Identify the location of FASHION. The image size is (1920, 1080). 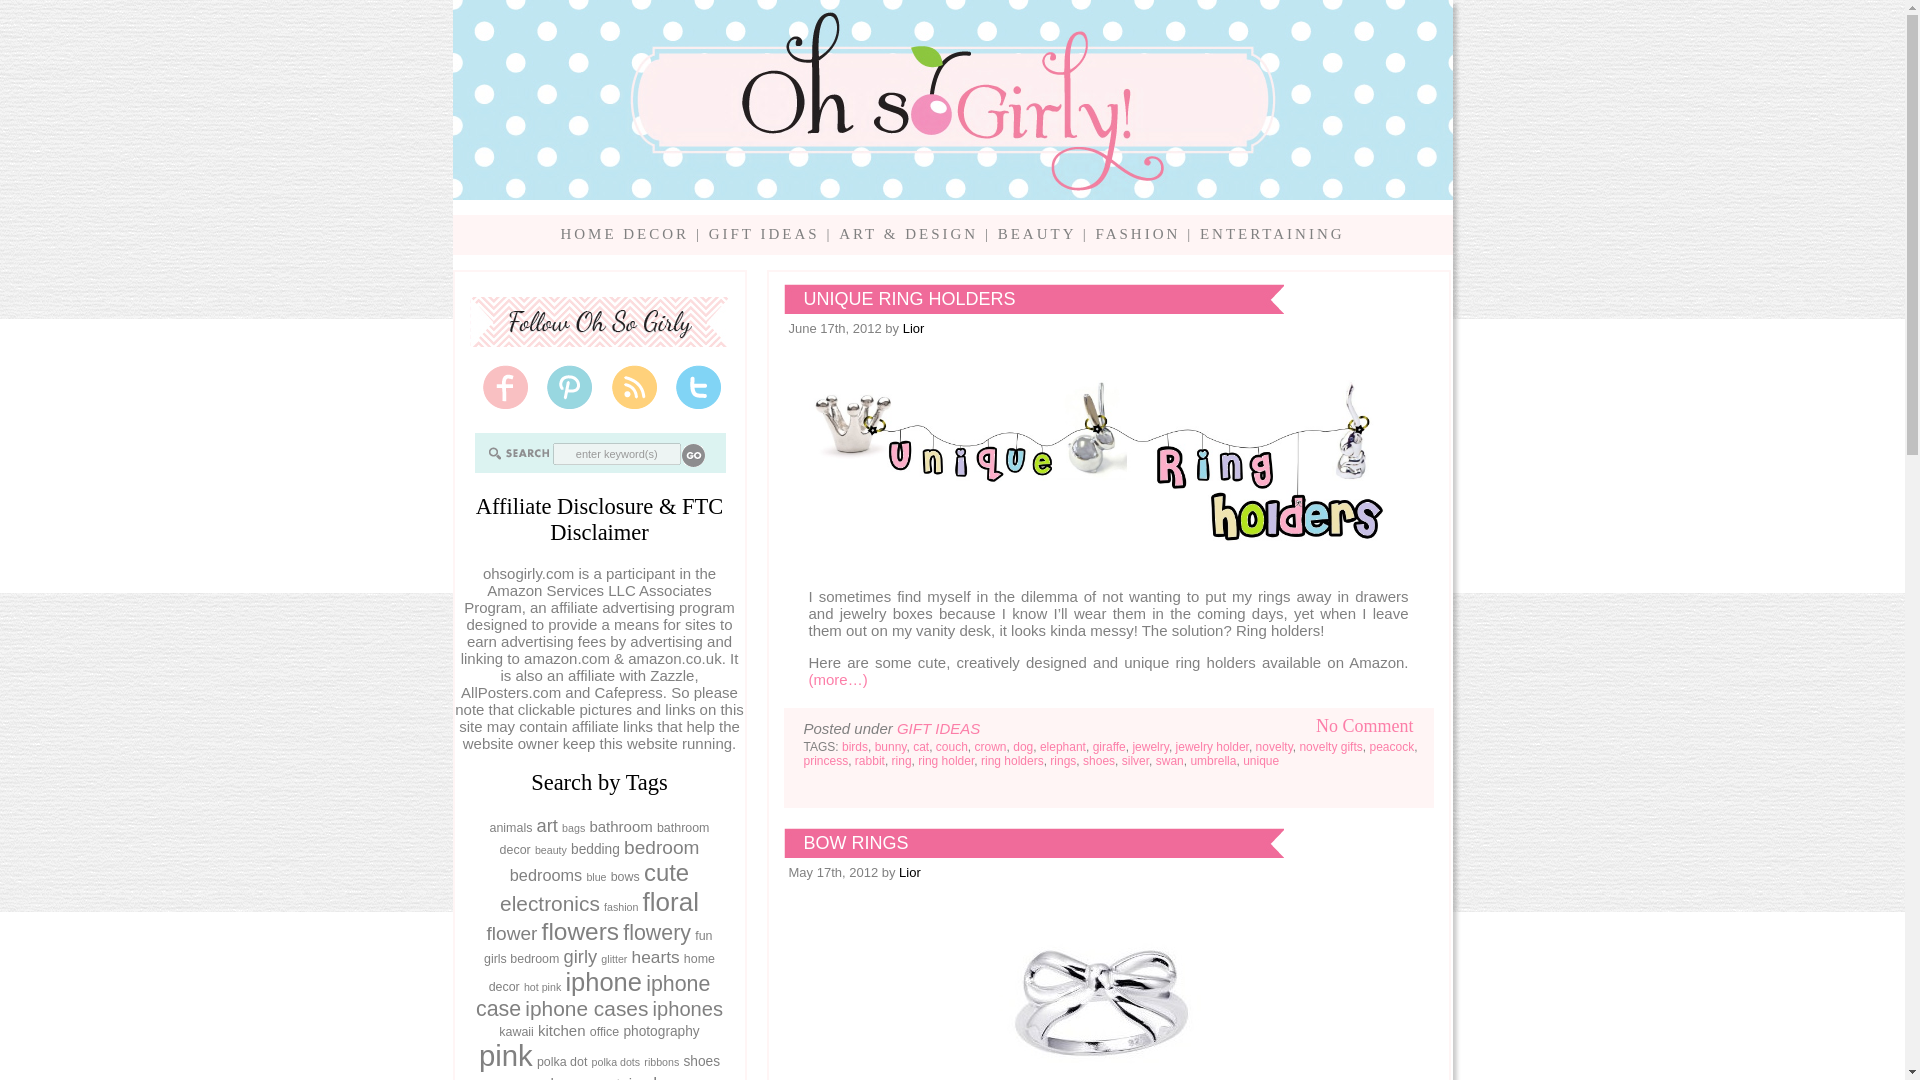
(1137, 233).